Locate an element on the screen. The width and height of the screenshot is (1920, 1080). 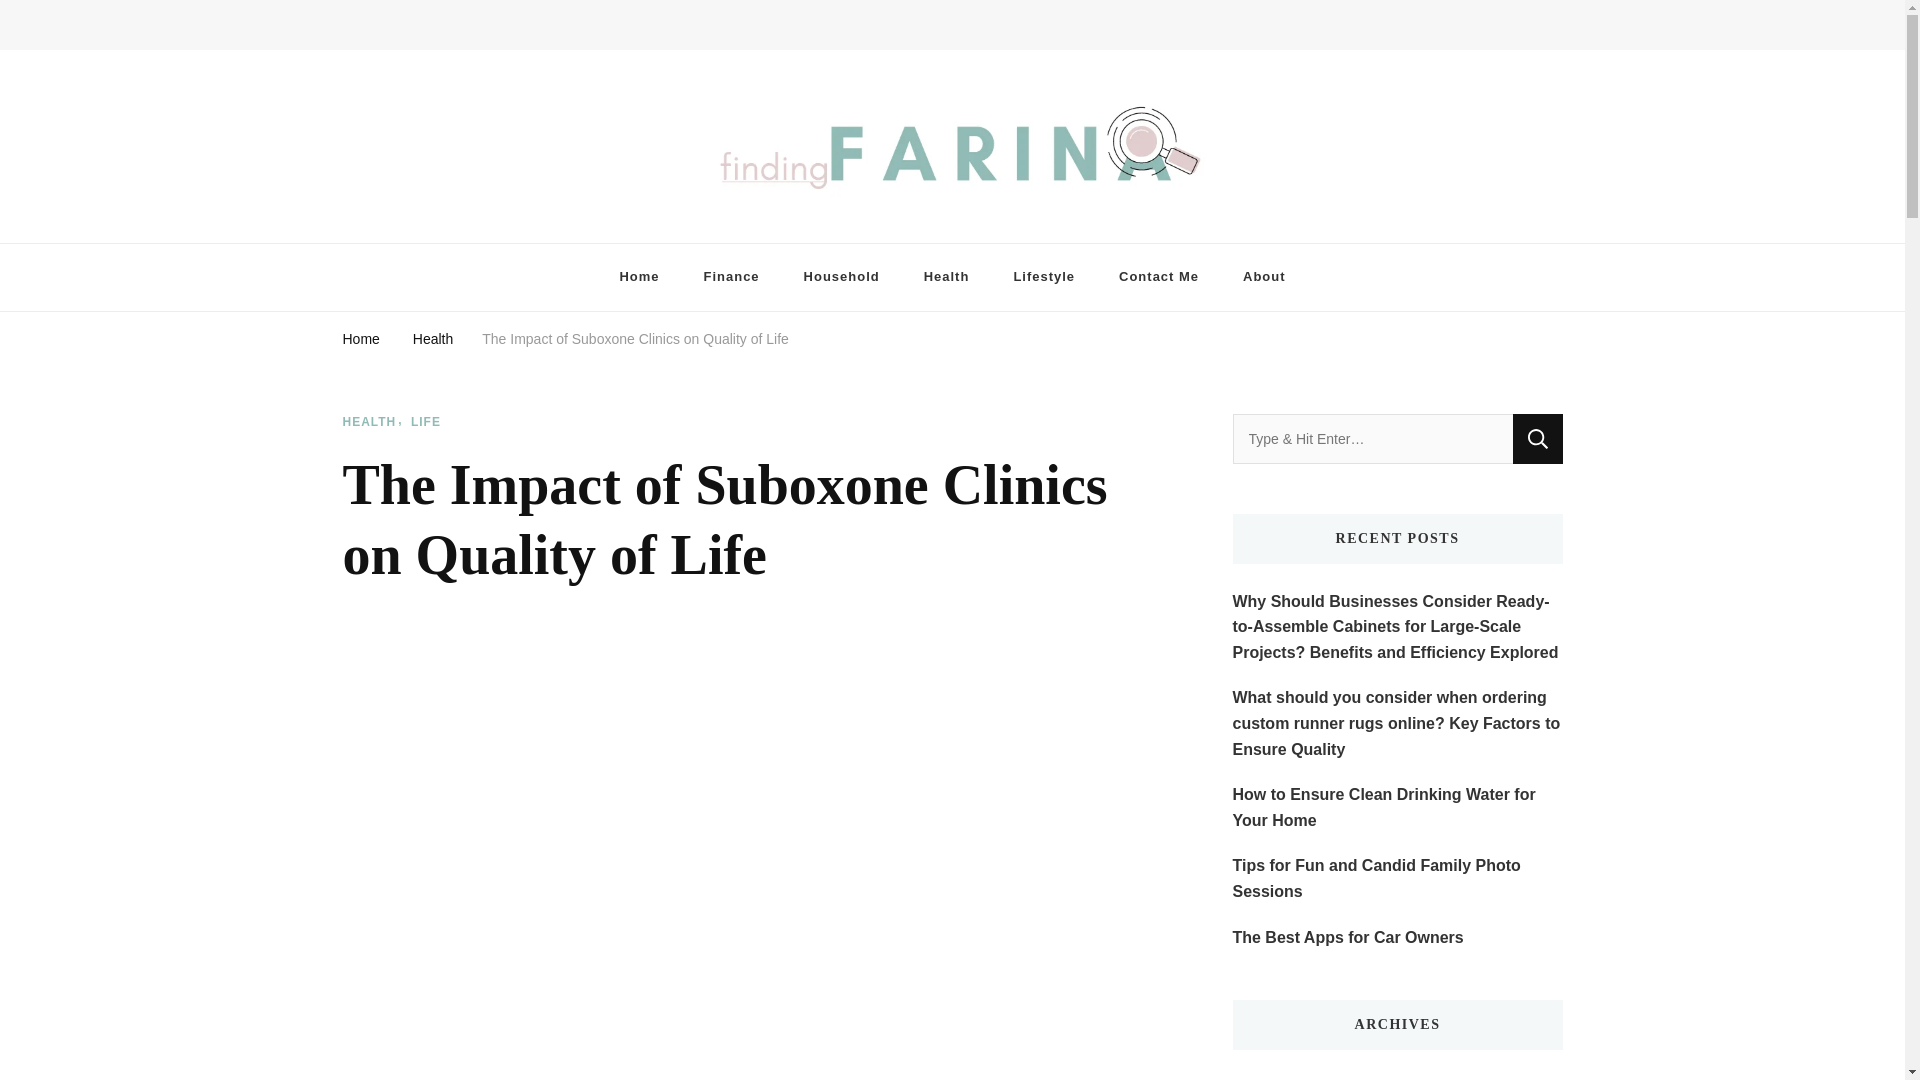
Household is located at coordinates (842, 278).